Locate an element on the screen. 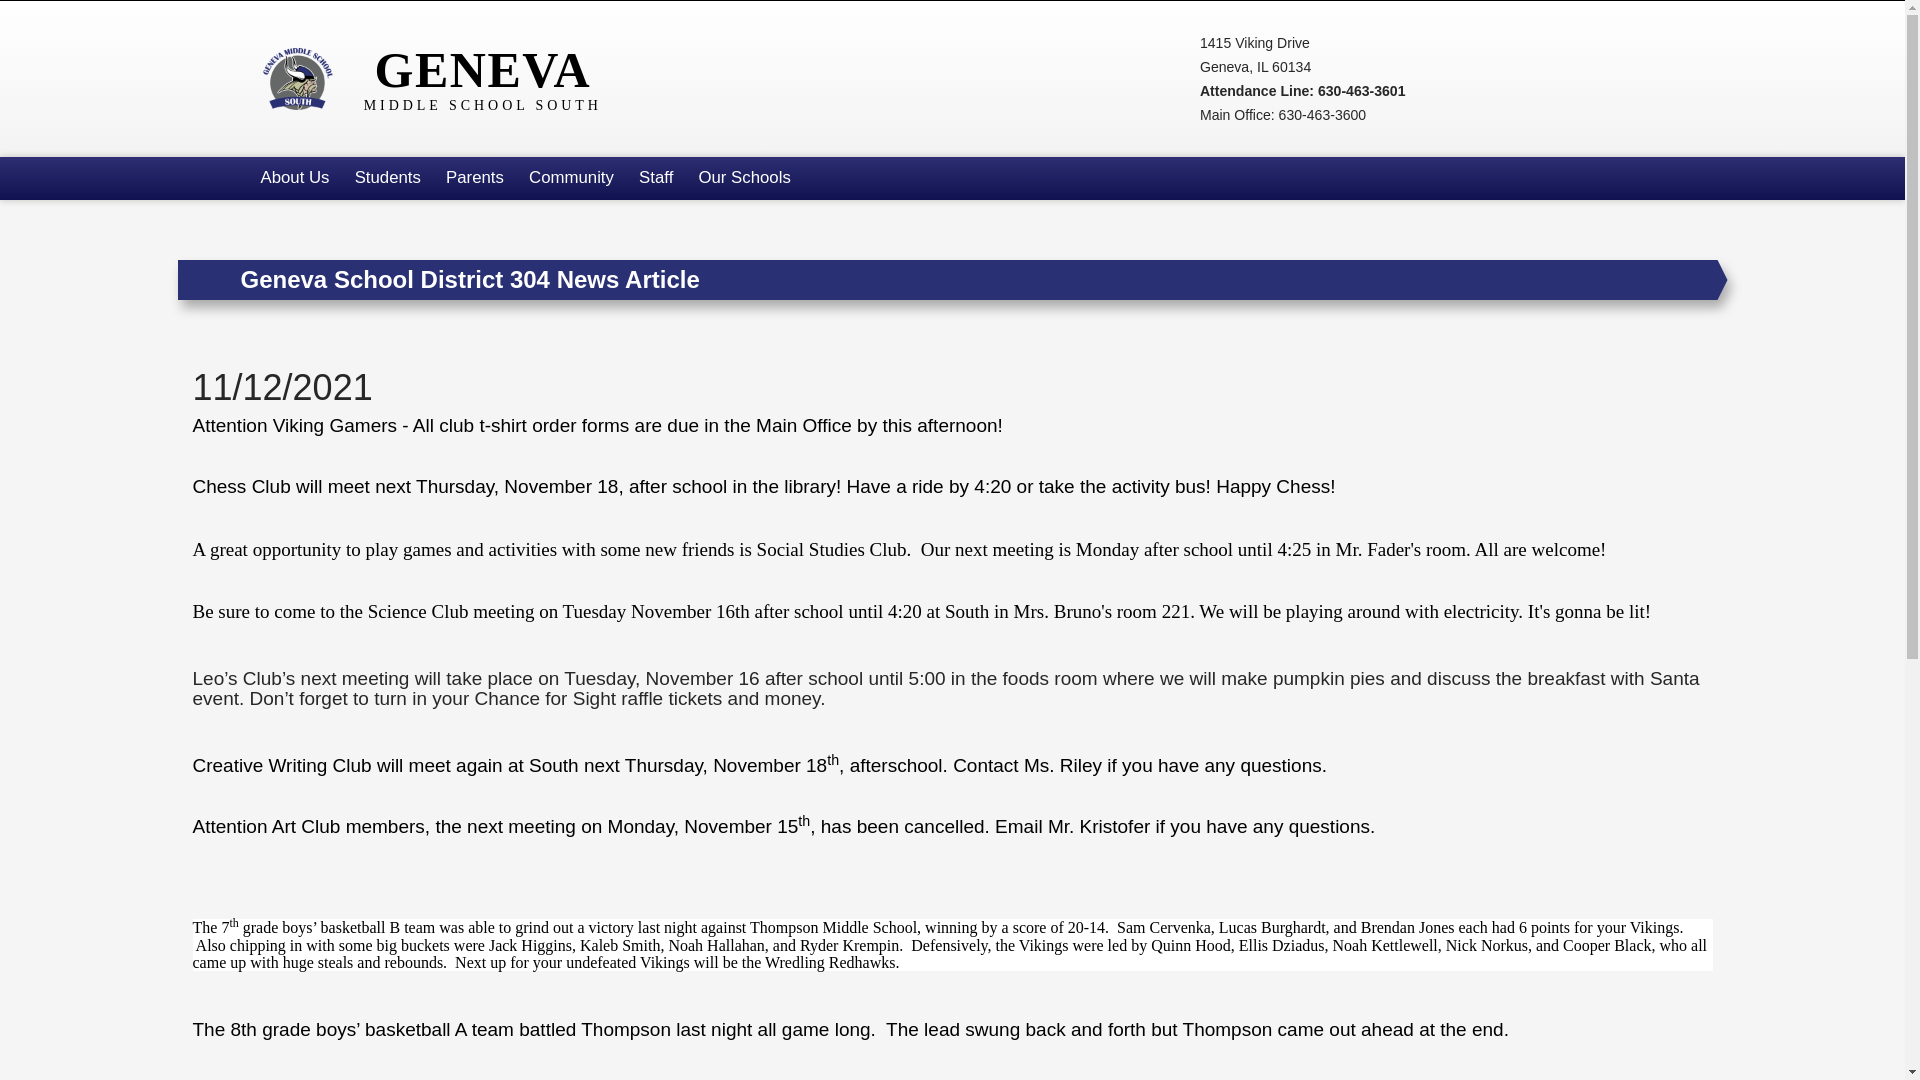 Image resolution: width=1920 pixels, height=1080 pixels. Students is located at coordinates (294, 178).